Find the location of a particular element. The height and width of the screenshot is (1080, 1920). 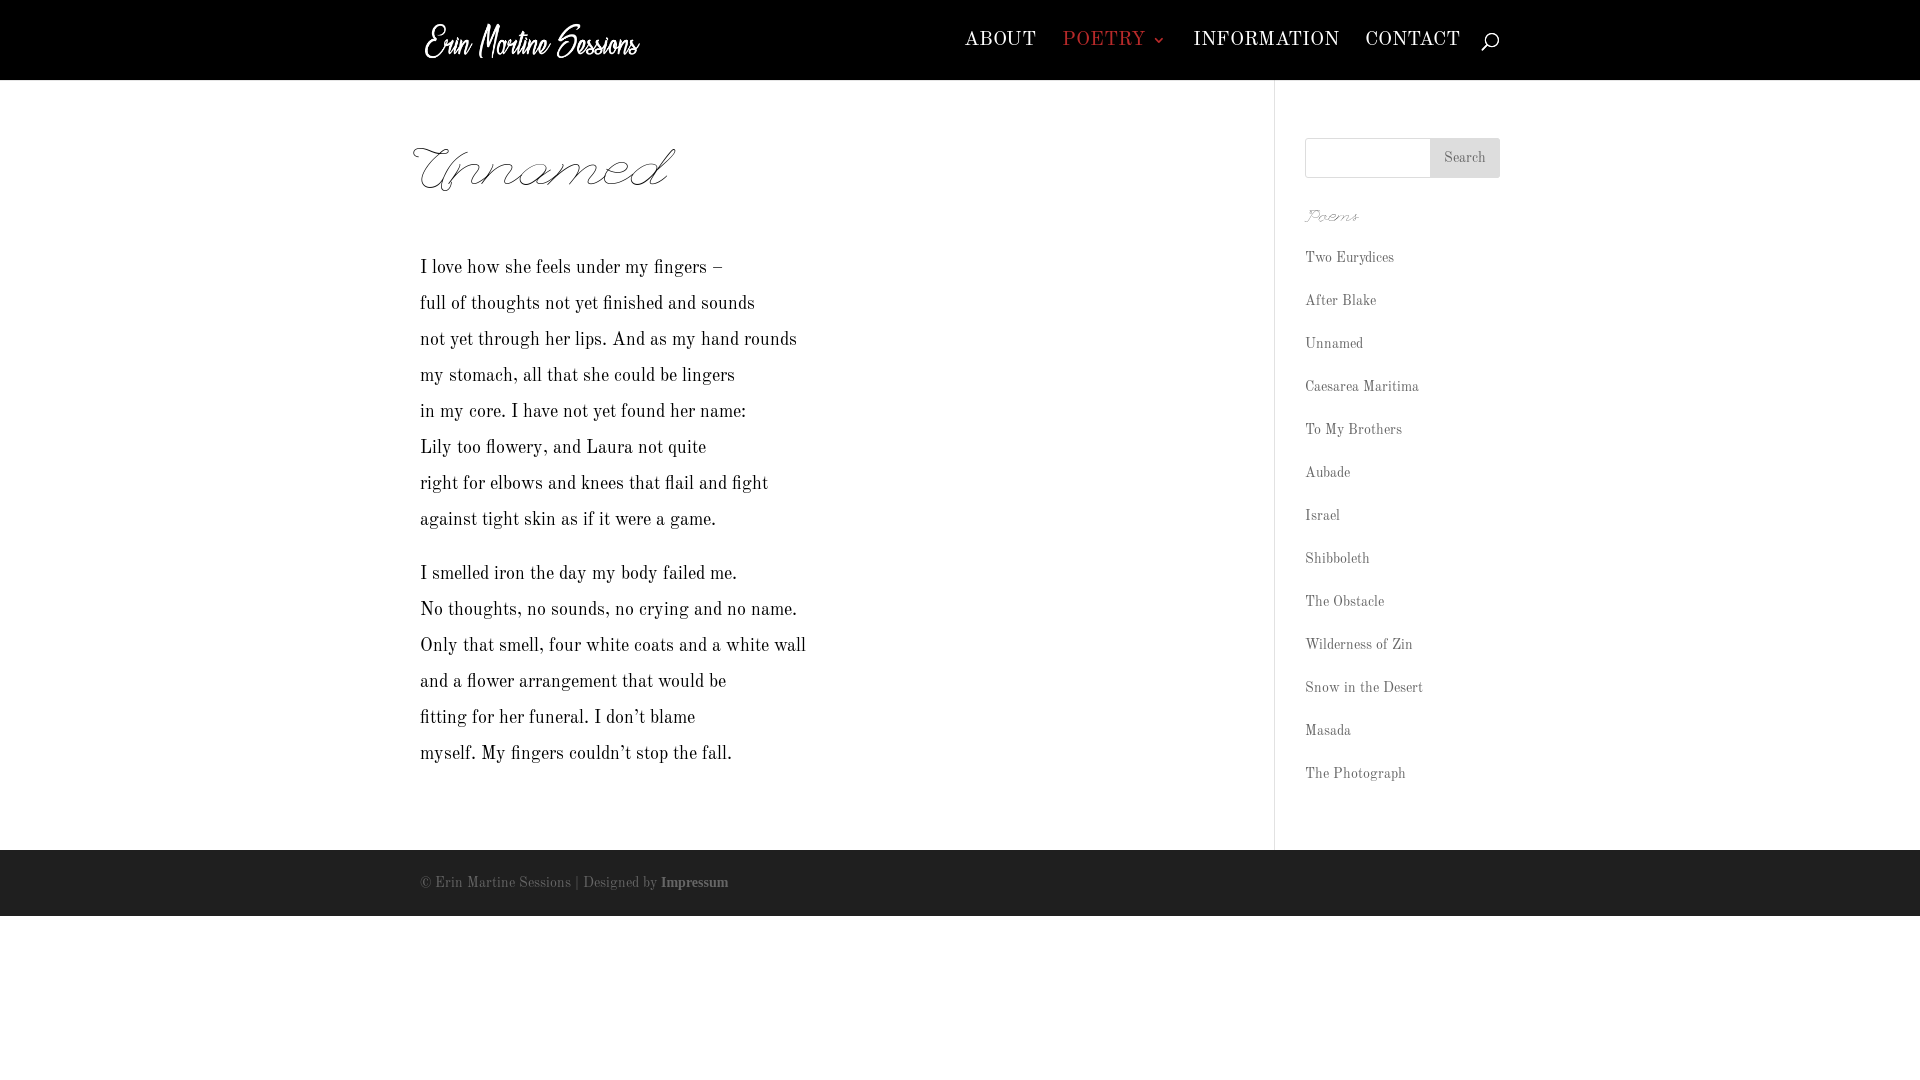

Two Eurydices is located at coordinates (1350, 258).